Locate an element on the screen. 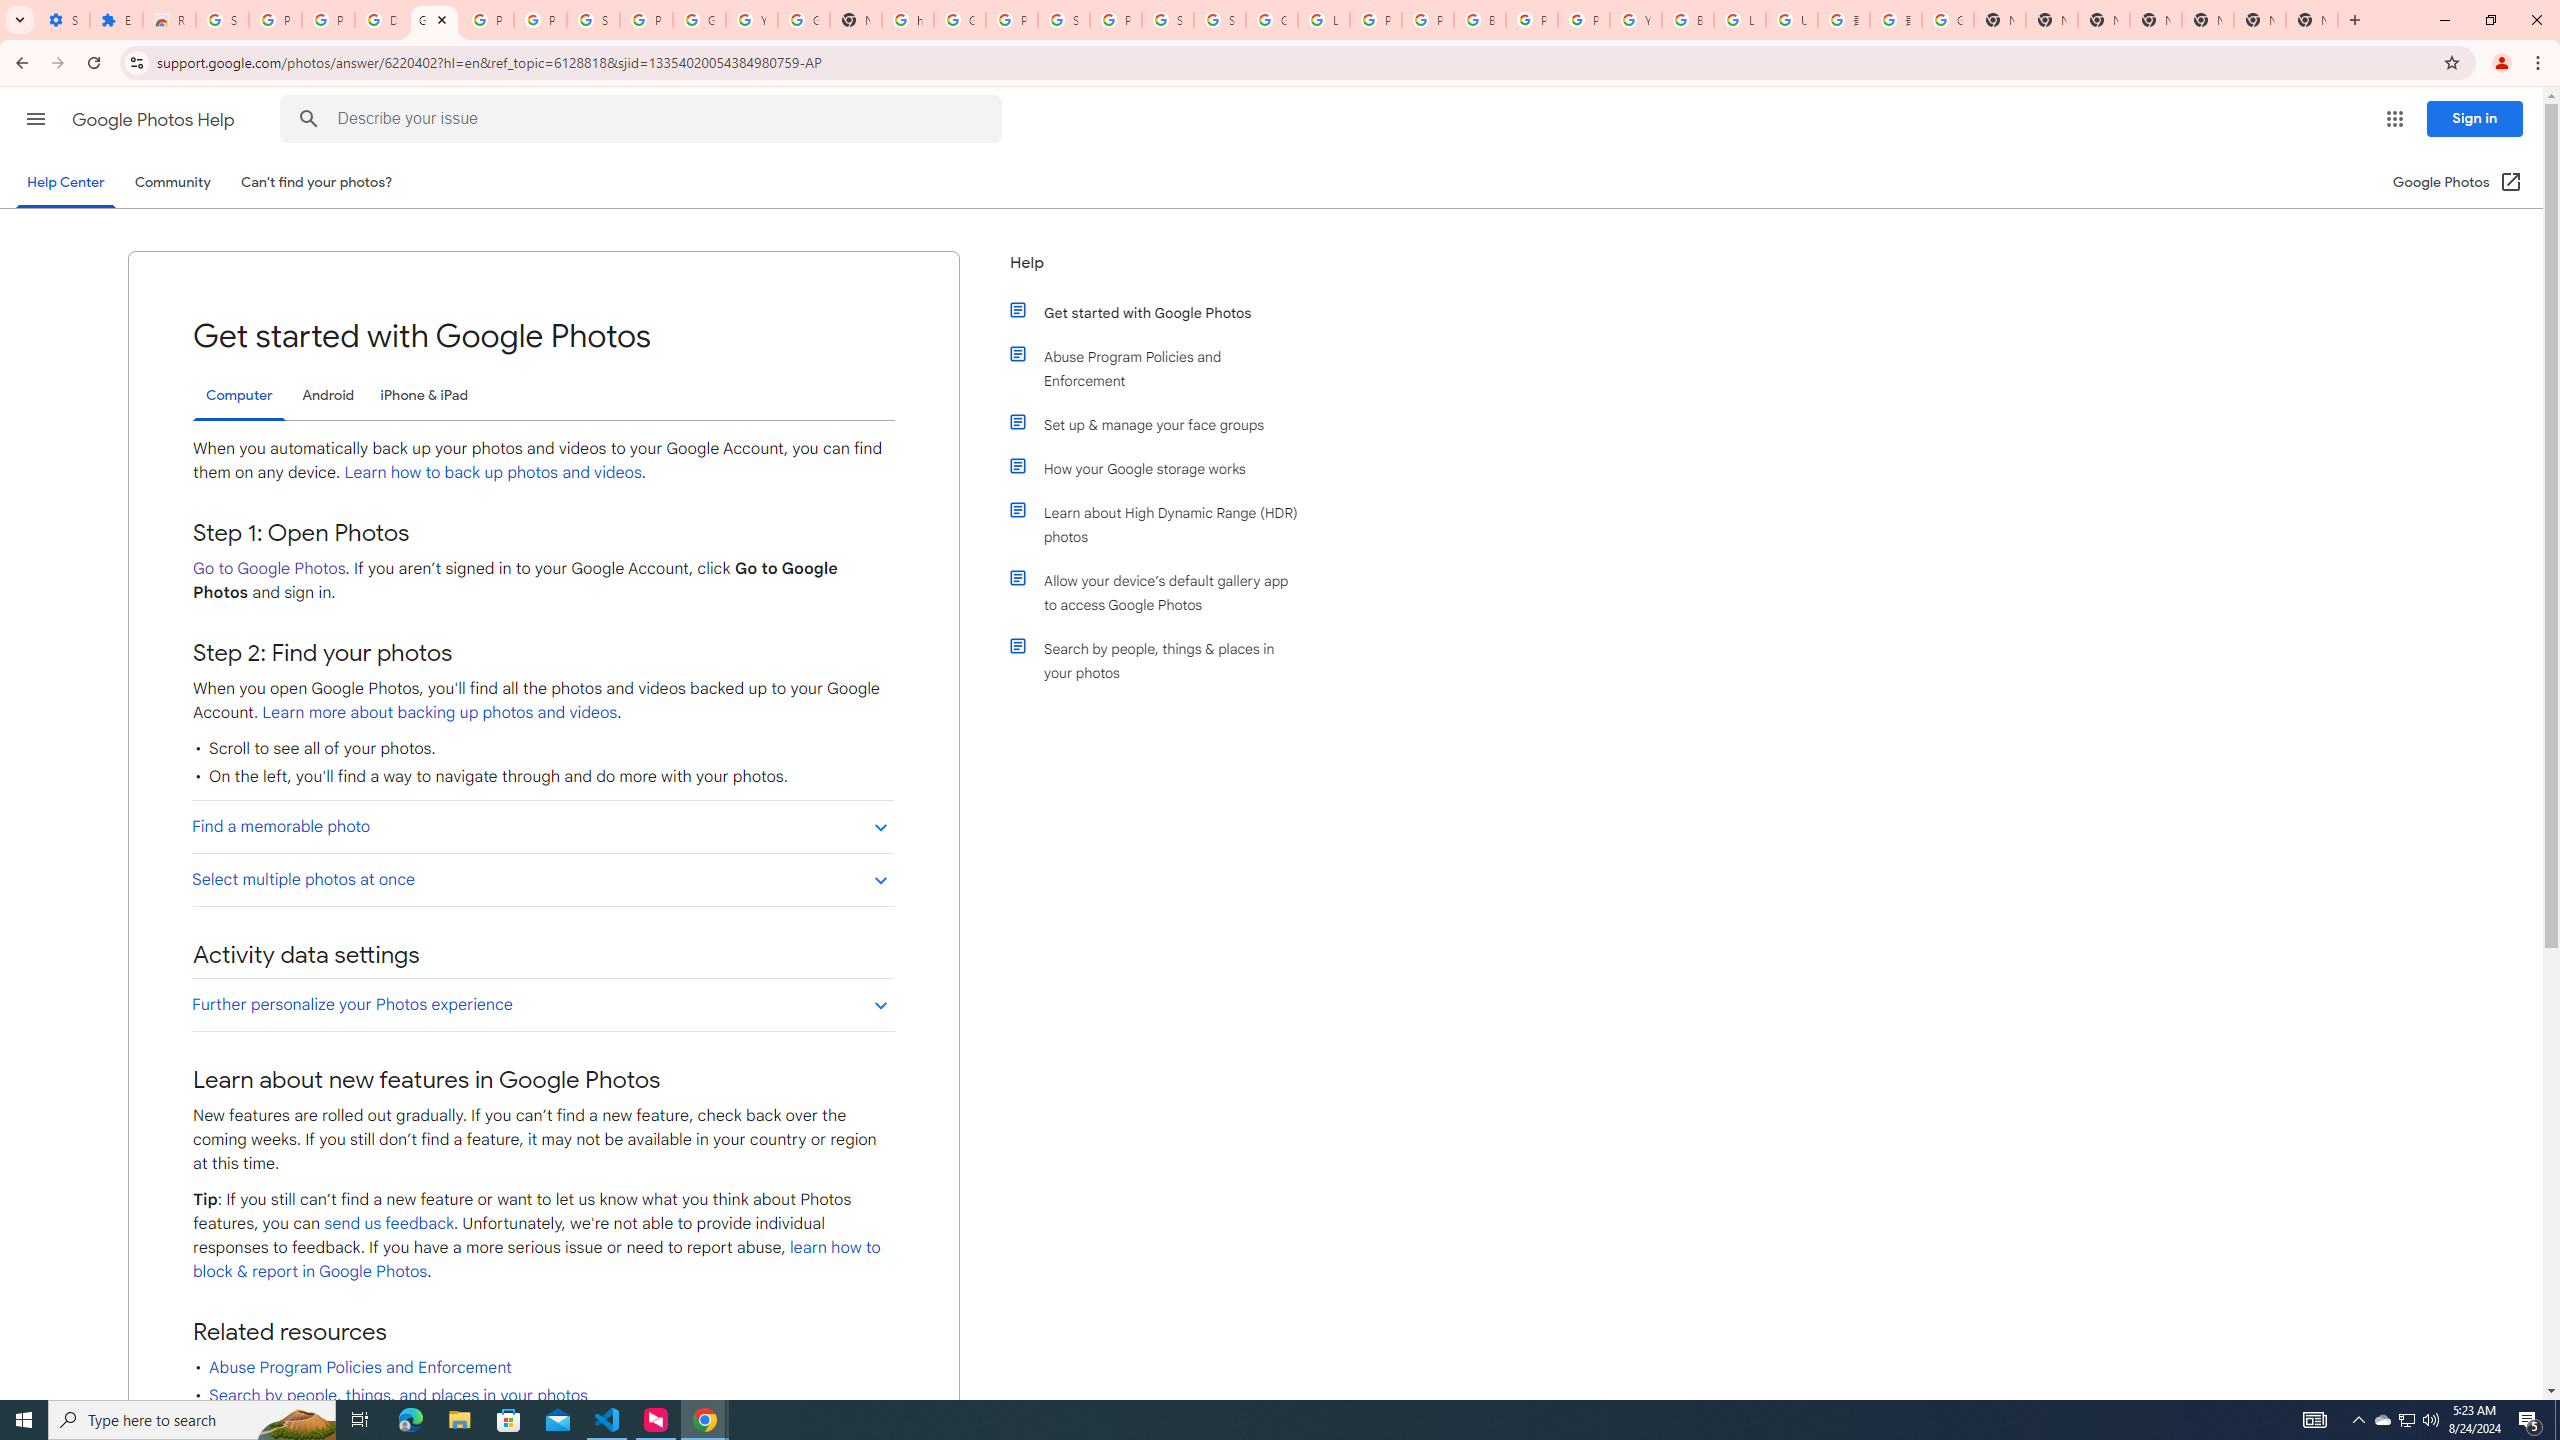 This screenshot has width=2560, height=1440. Settings - On startup is located at coordinates (64, 20).